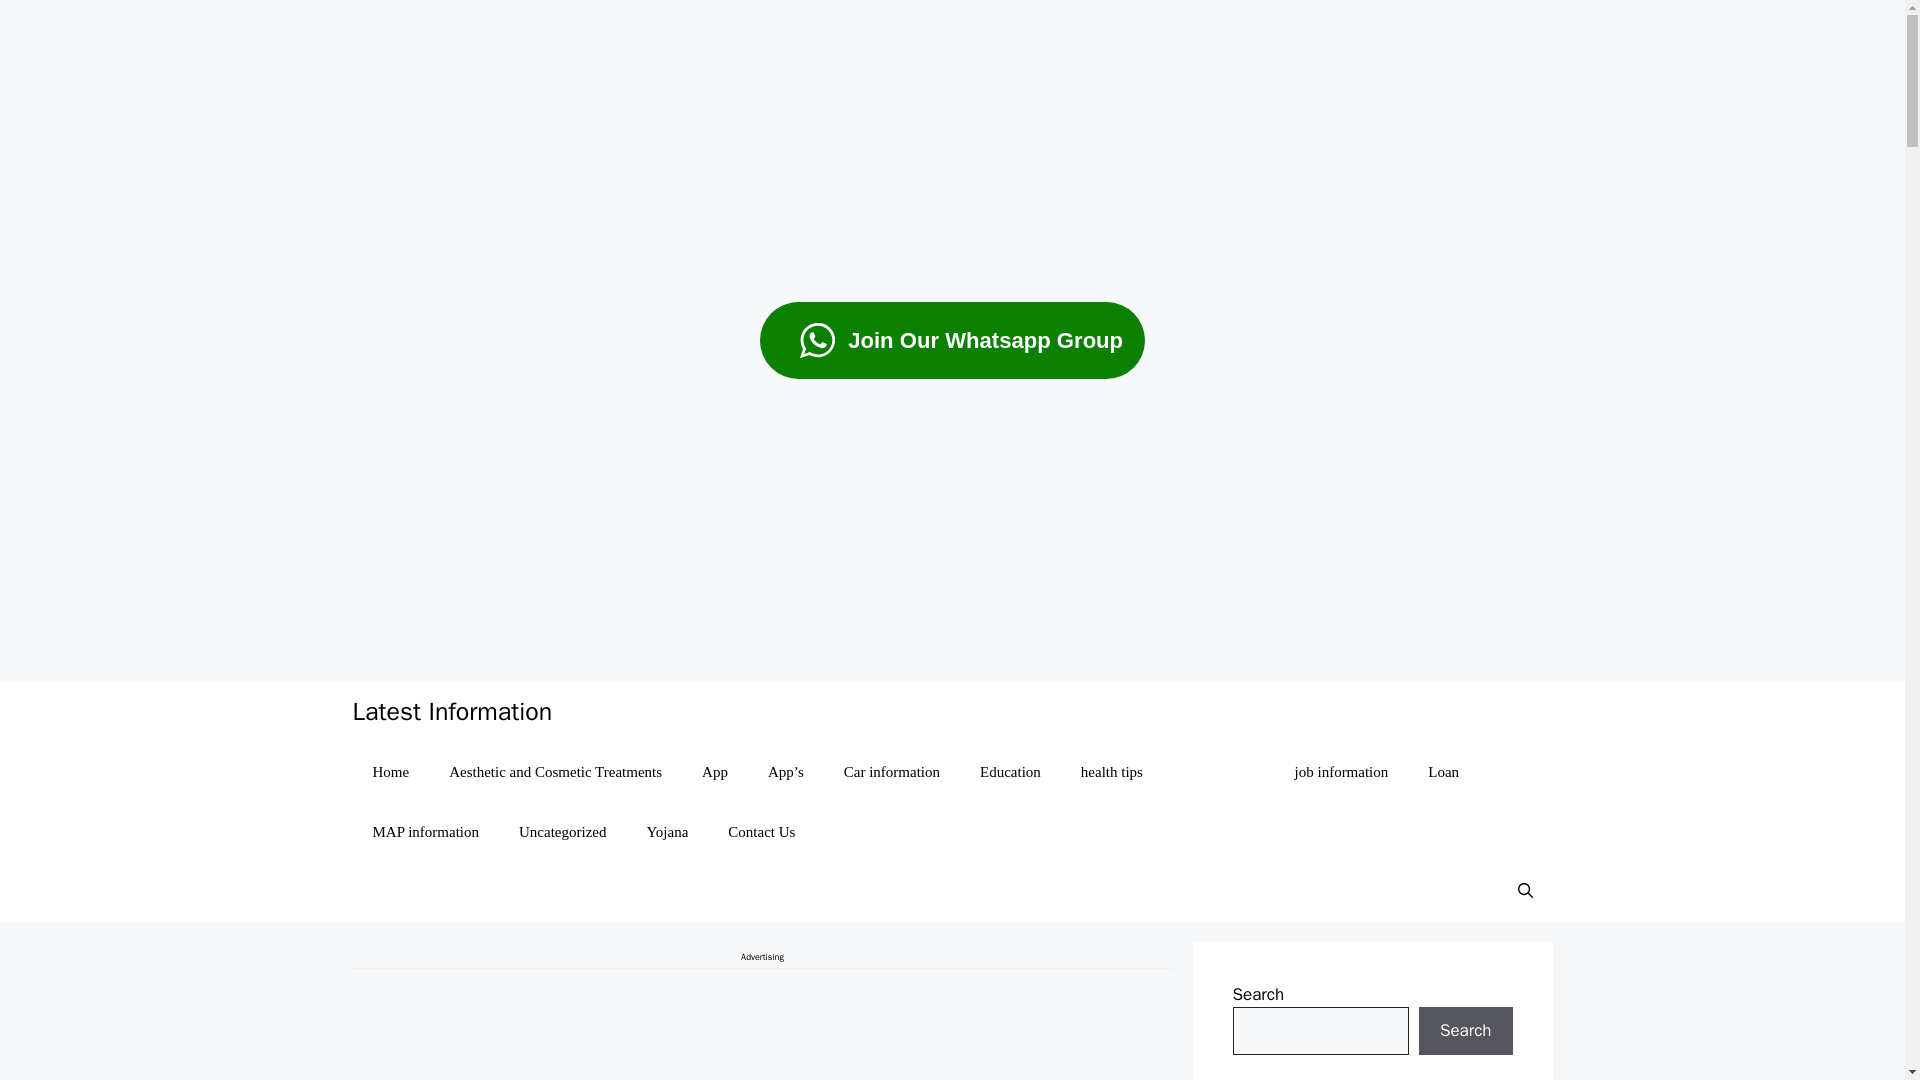 The image size is (1920, 1080). What do you see at coordinates (554, 772) in the screenshot?
I see `Aesthetic and Cosmetic Treatments` at bounding box center [554, 772].